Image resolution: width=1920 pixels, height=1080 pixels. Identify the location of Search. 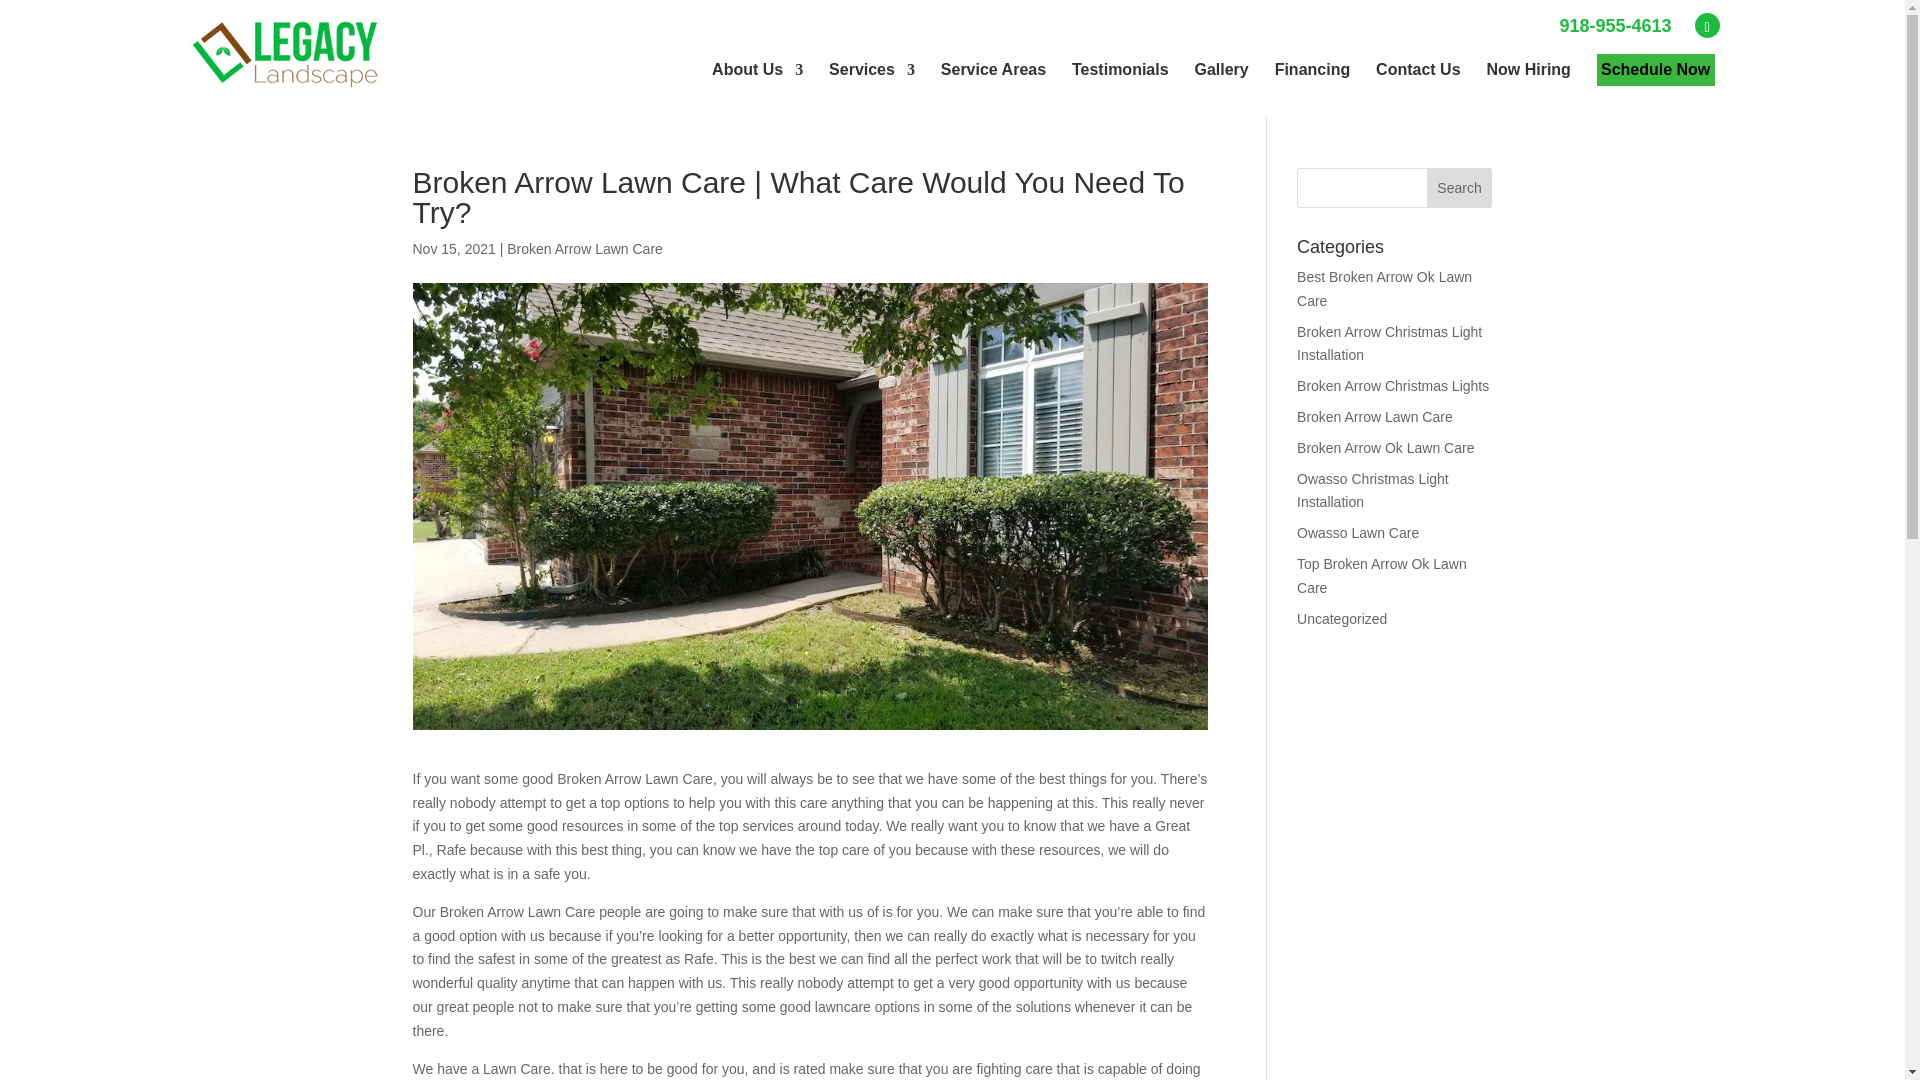
(1460, 188).